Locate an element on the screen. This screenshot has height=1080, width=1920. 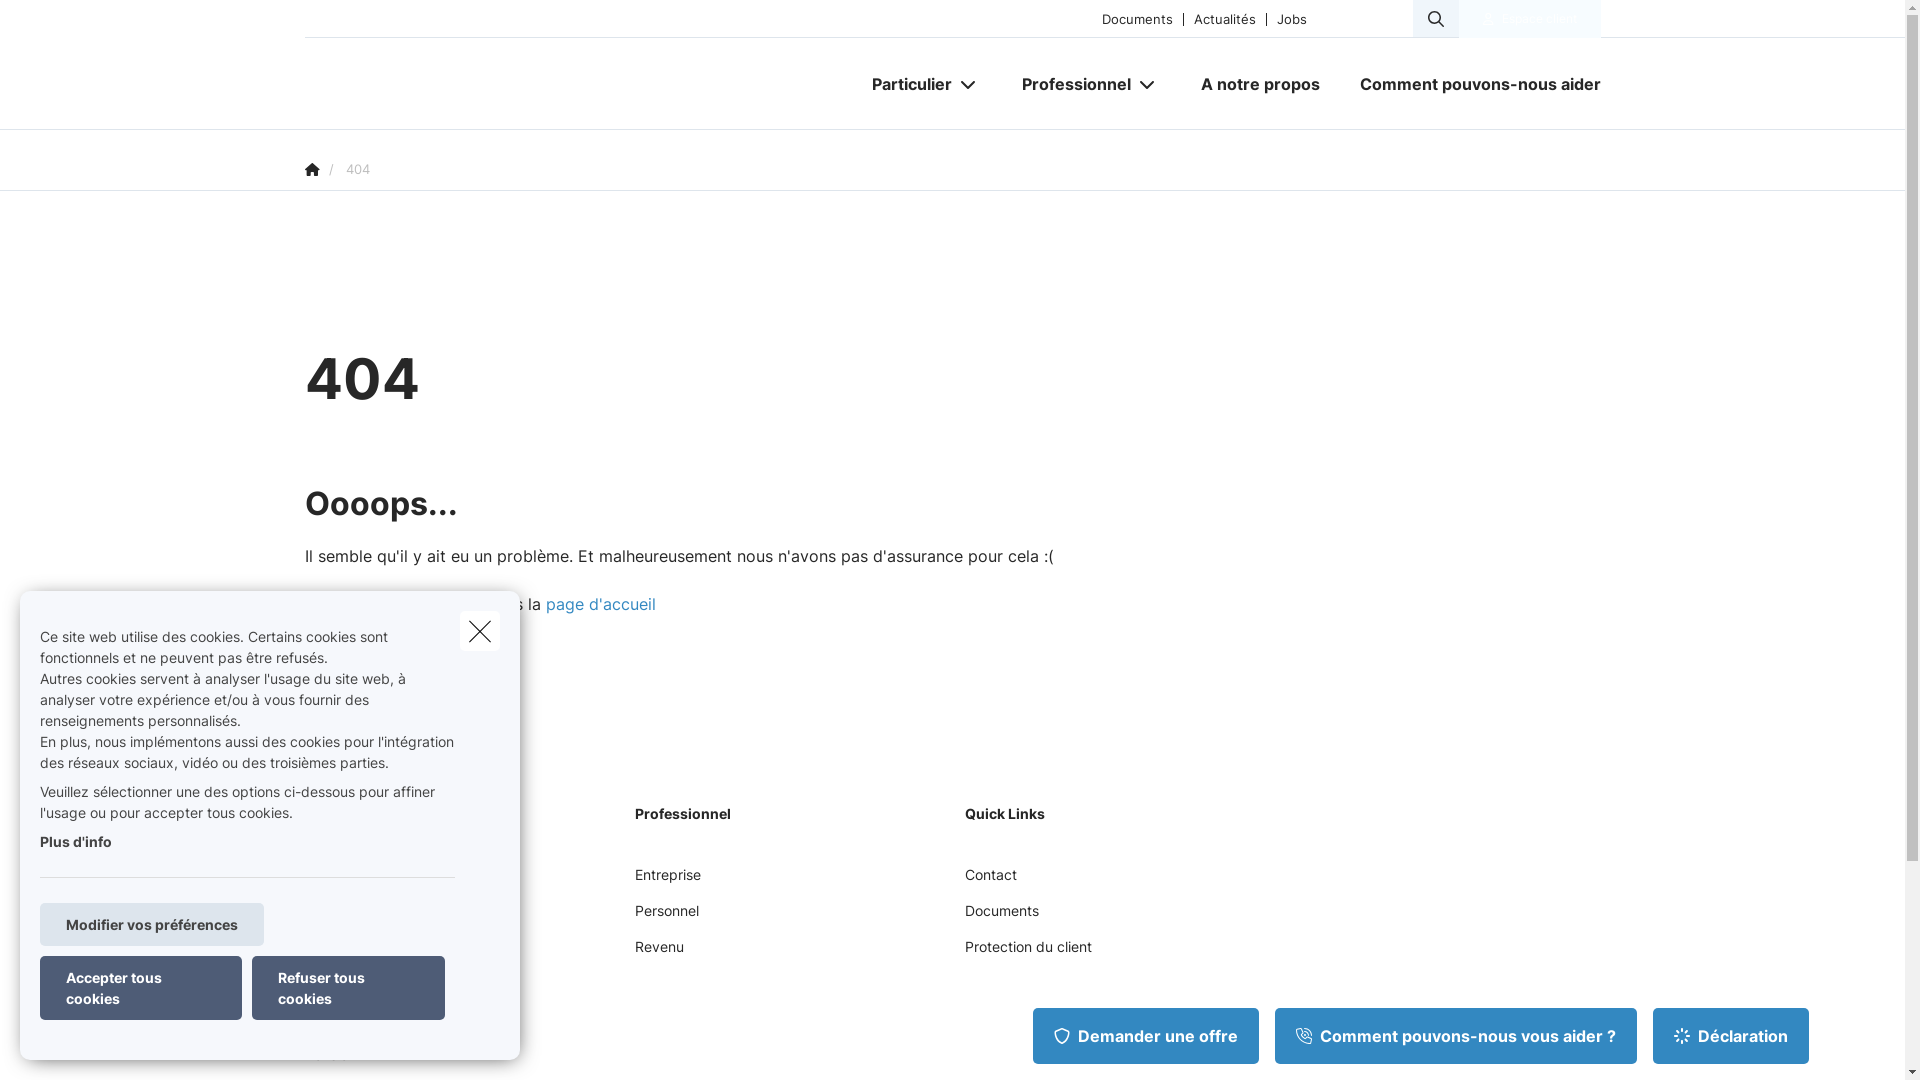
Accepter tous cookies is located at coordinates (141, 988).